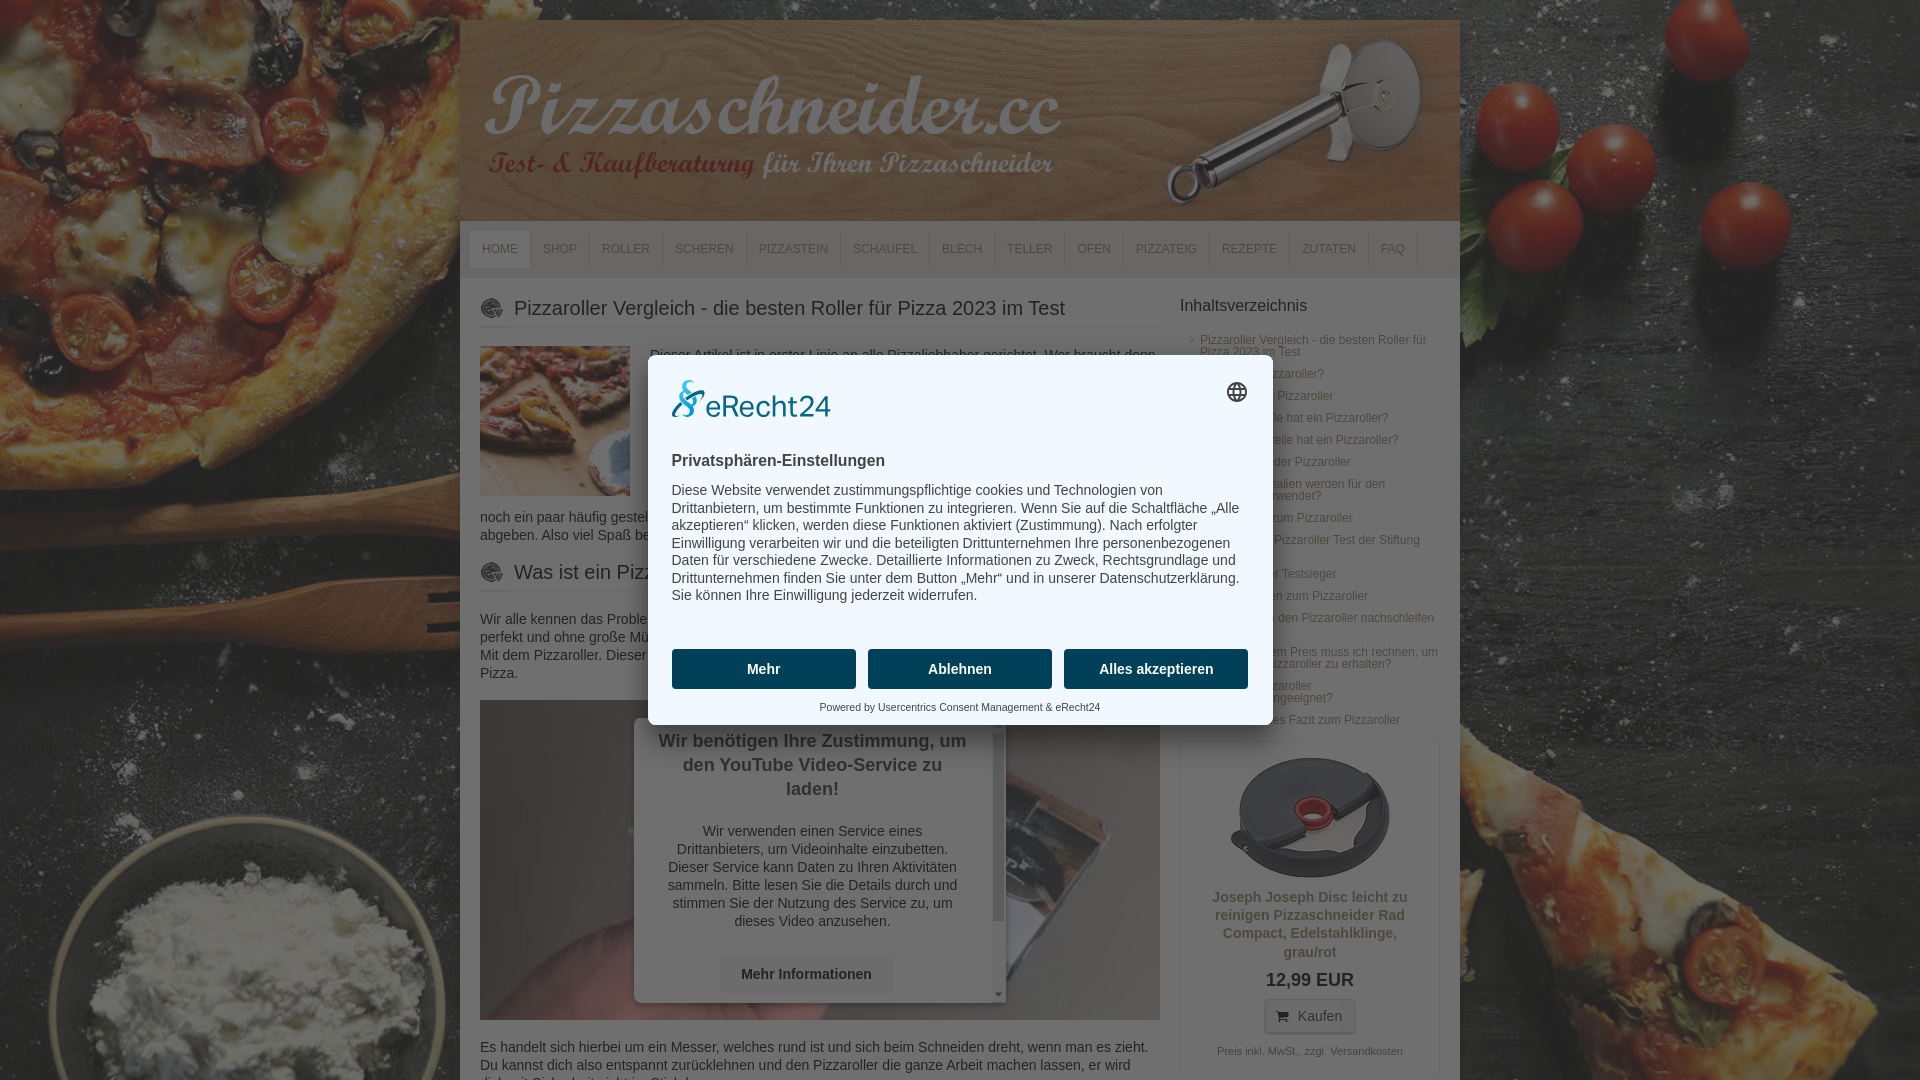  I want to click on Kaufkriterien zum Pizzaroller, so click(1310, 518).